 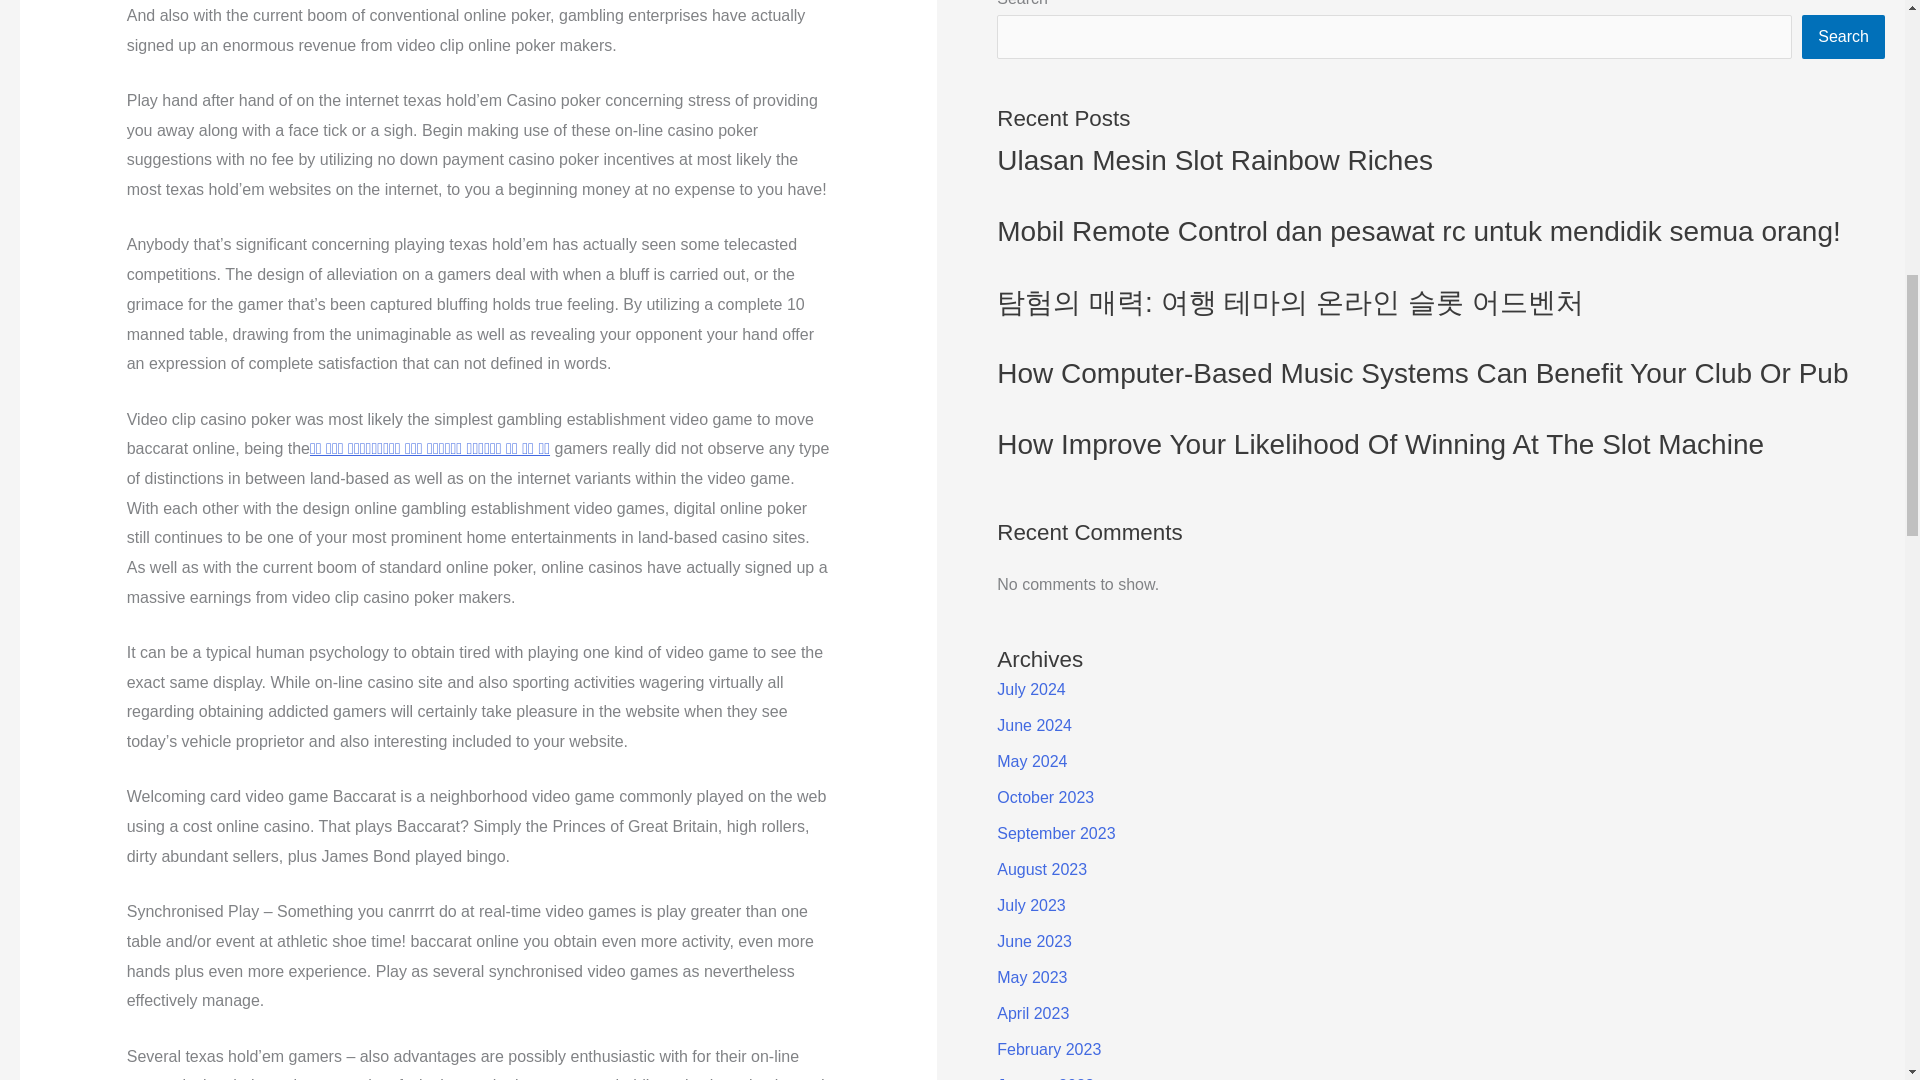 What do you see at coordinates (1380, 444) in the screenshot?
I see `How Improve Your Likelihood Of Winning At The Slot Machine` at bounding box center [1380, 444].